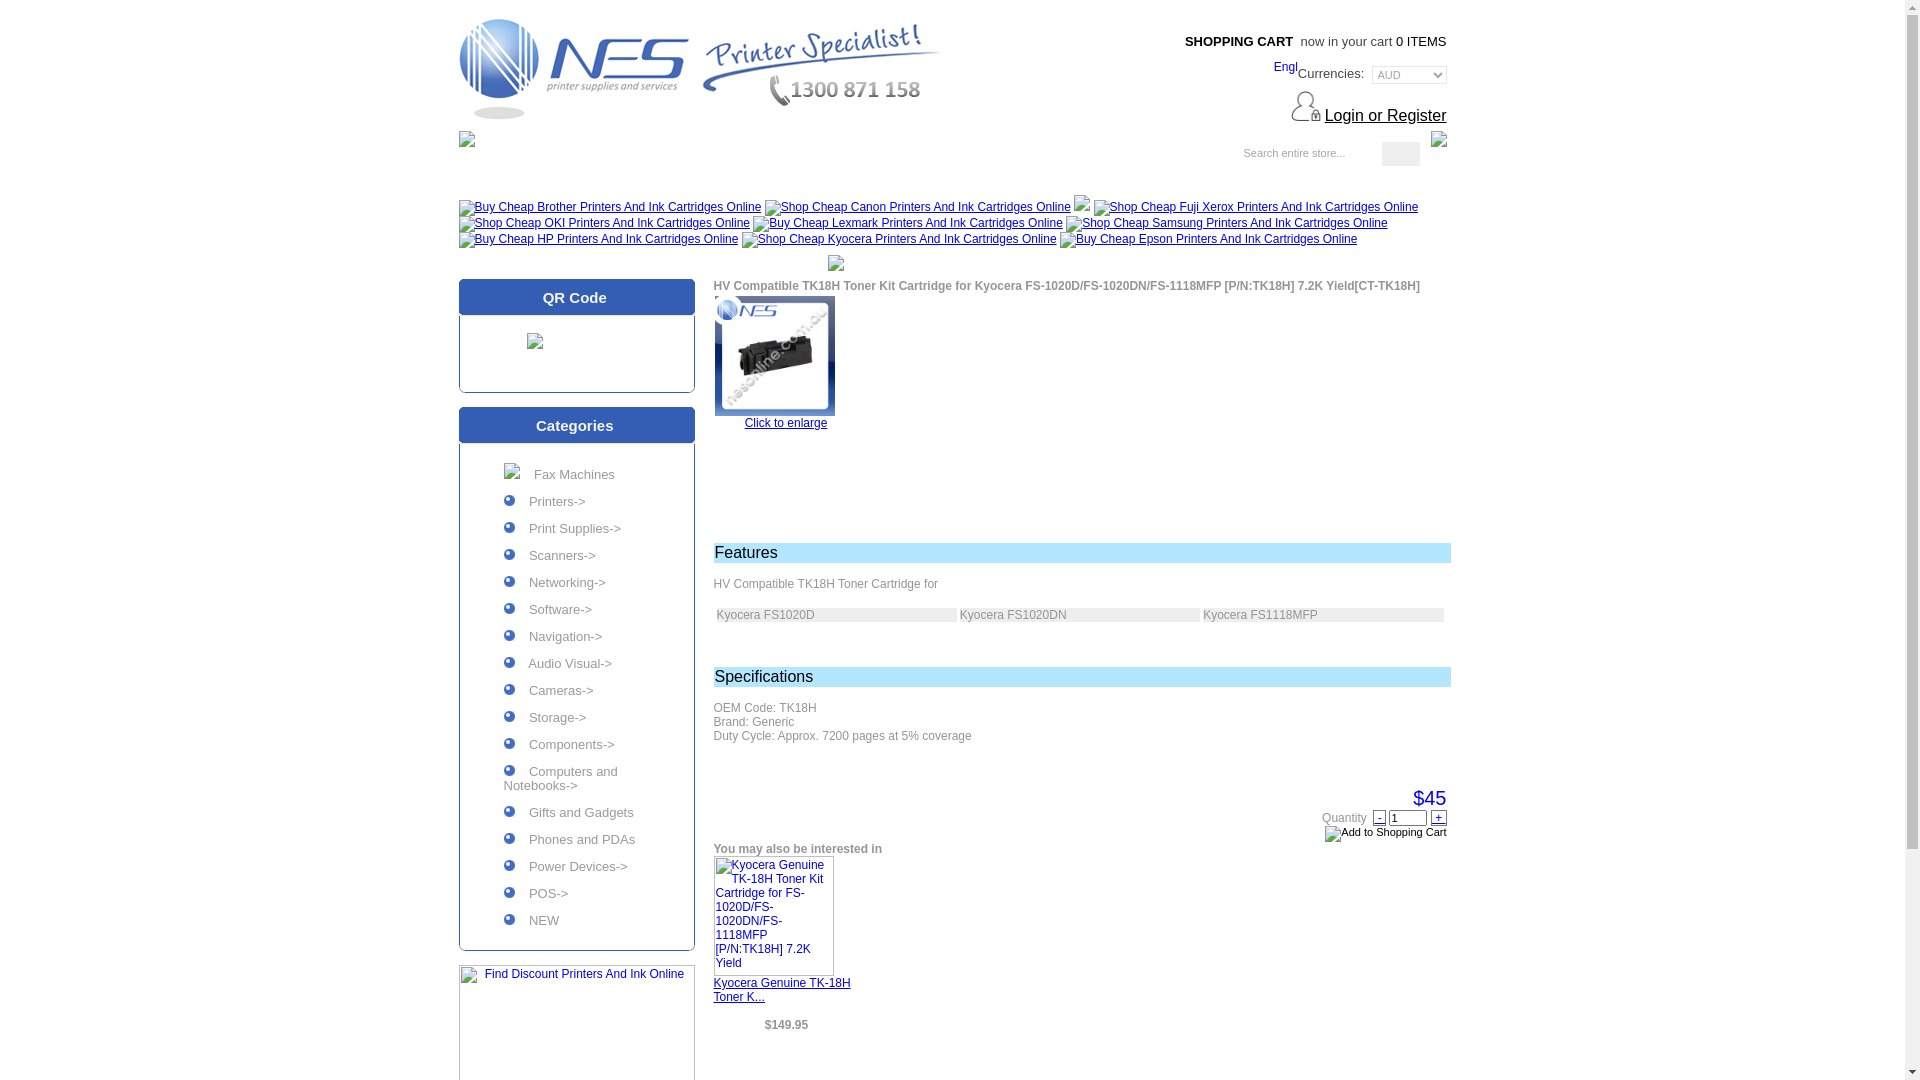 The height and width of the screenshot is (1080, 1920). Describe the element at coordinates (1142, 156) in the screenshot. I see `FAQ` at that location.